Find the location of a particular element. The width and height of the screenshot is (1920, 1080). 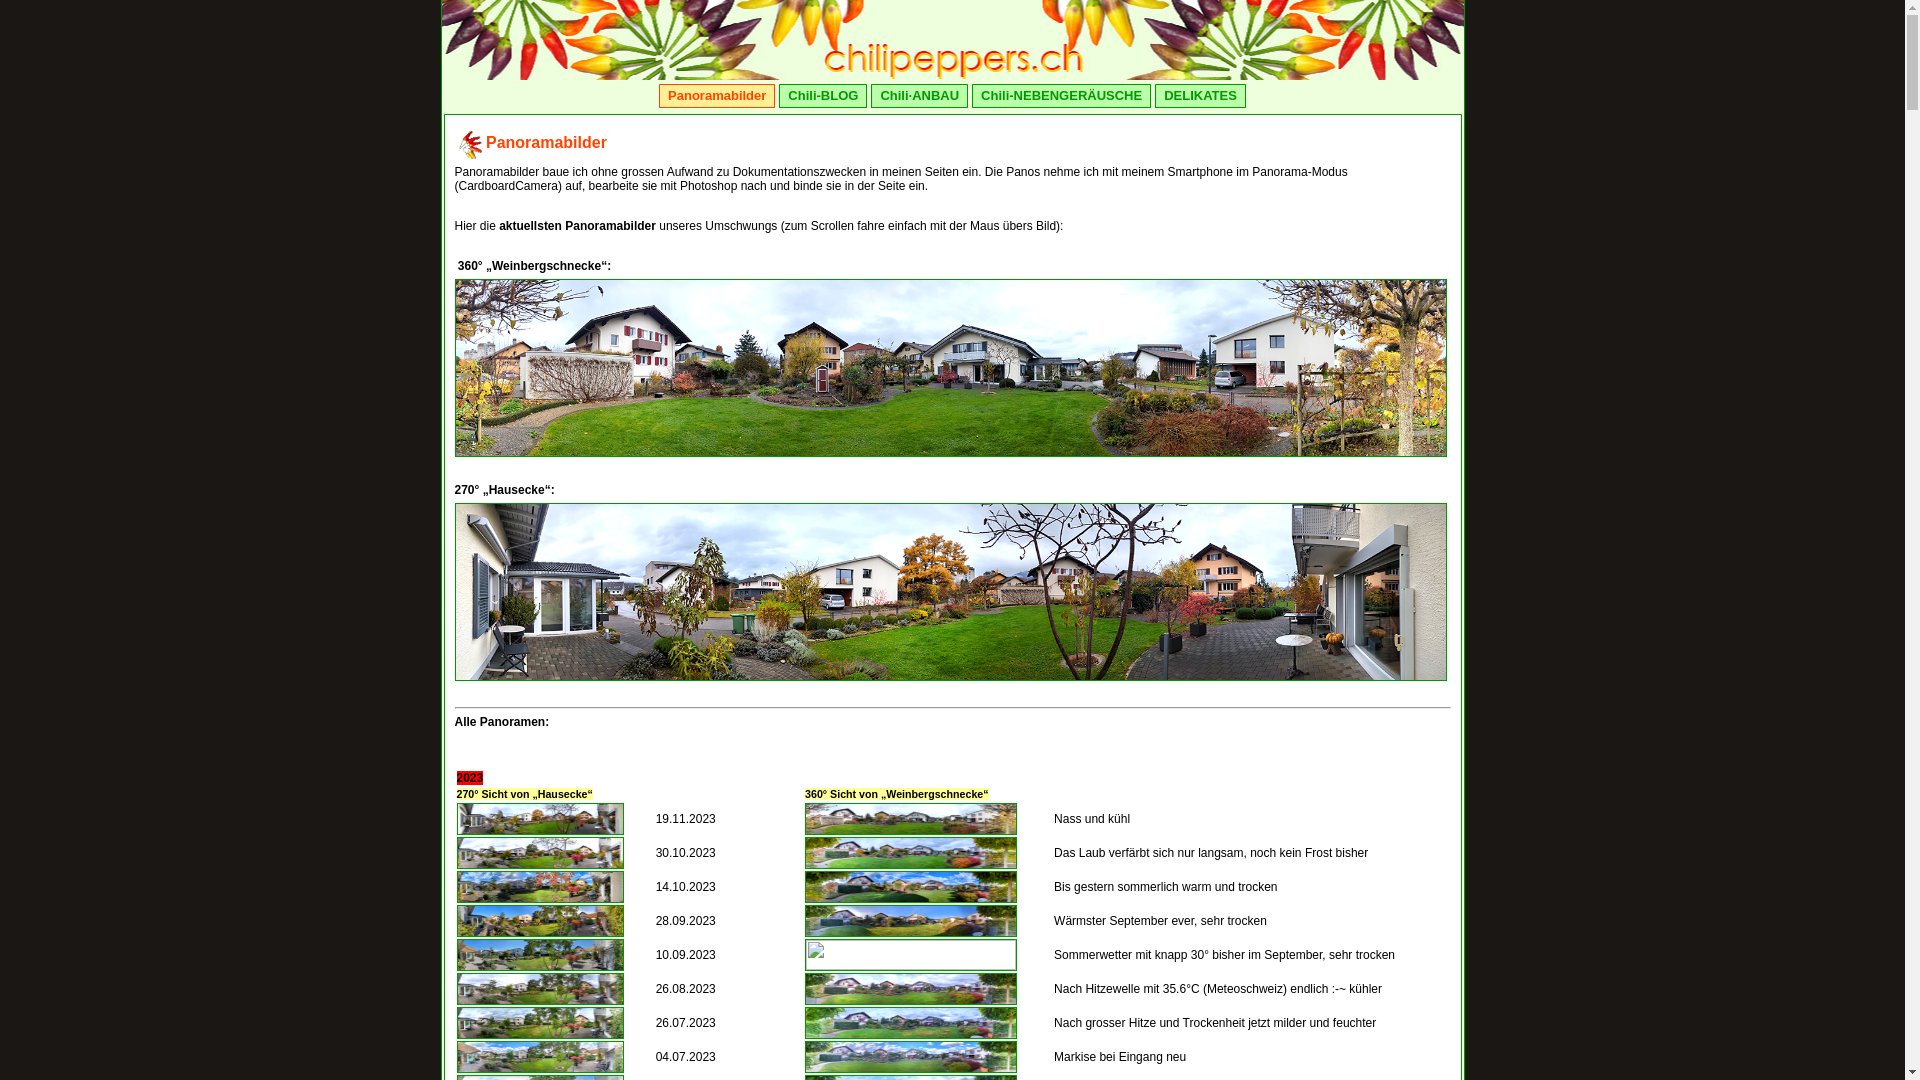

DELIKATES is located at coordinates (1200, 96).